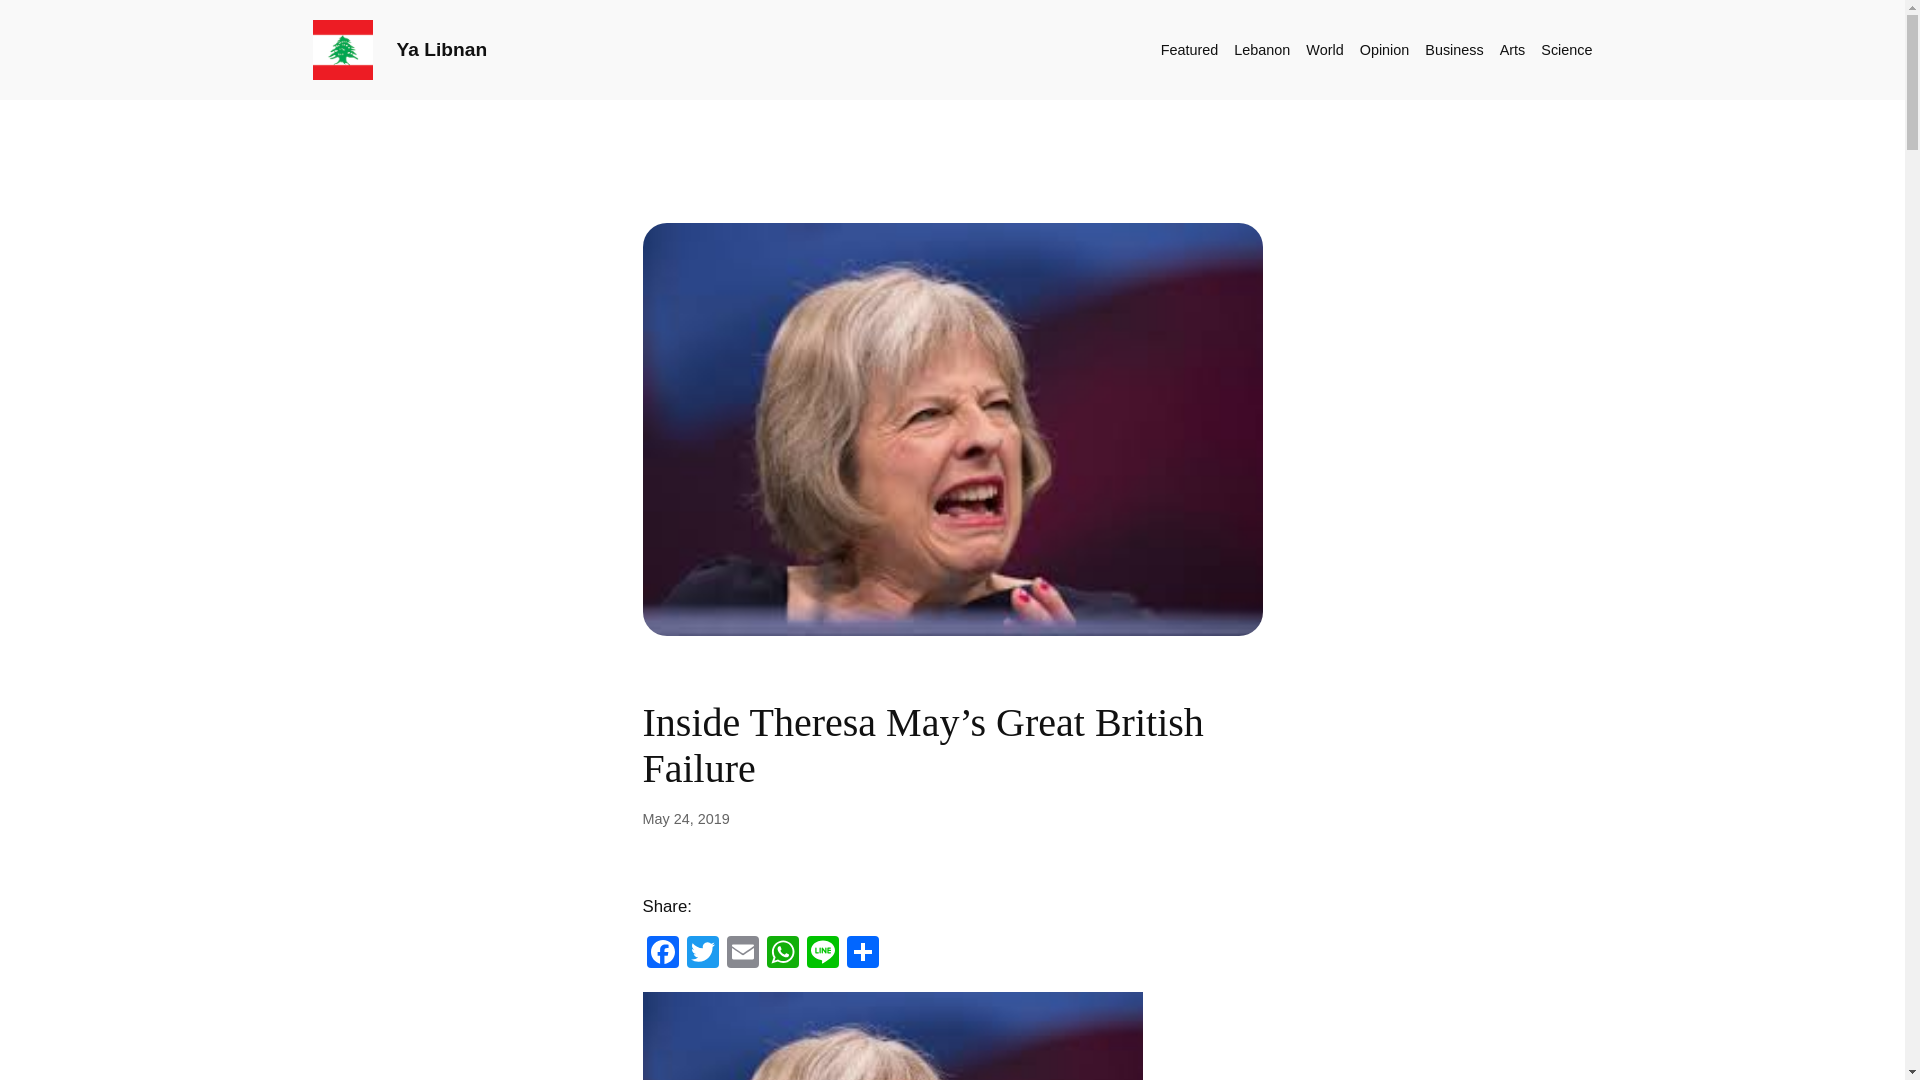  Describe the element at coordinates (1324, 49) in the screenshot. I see `World` at that location.